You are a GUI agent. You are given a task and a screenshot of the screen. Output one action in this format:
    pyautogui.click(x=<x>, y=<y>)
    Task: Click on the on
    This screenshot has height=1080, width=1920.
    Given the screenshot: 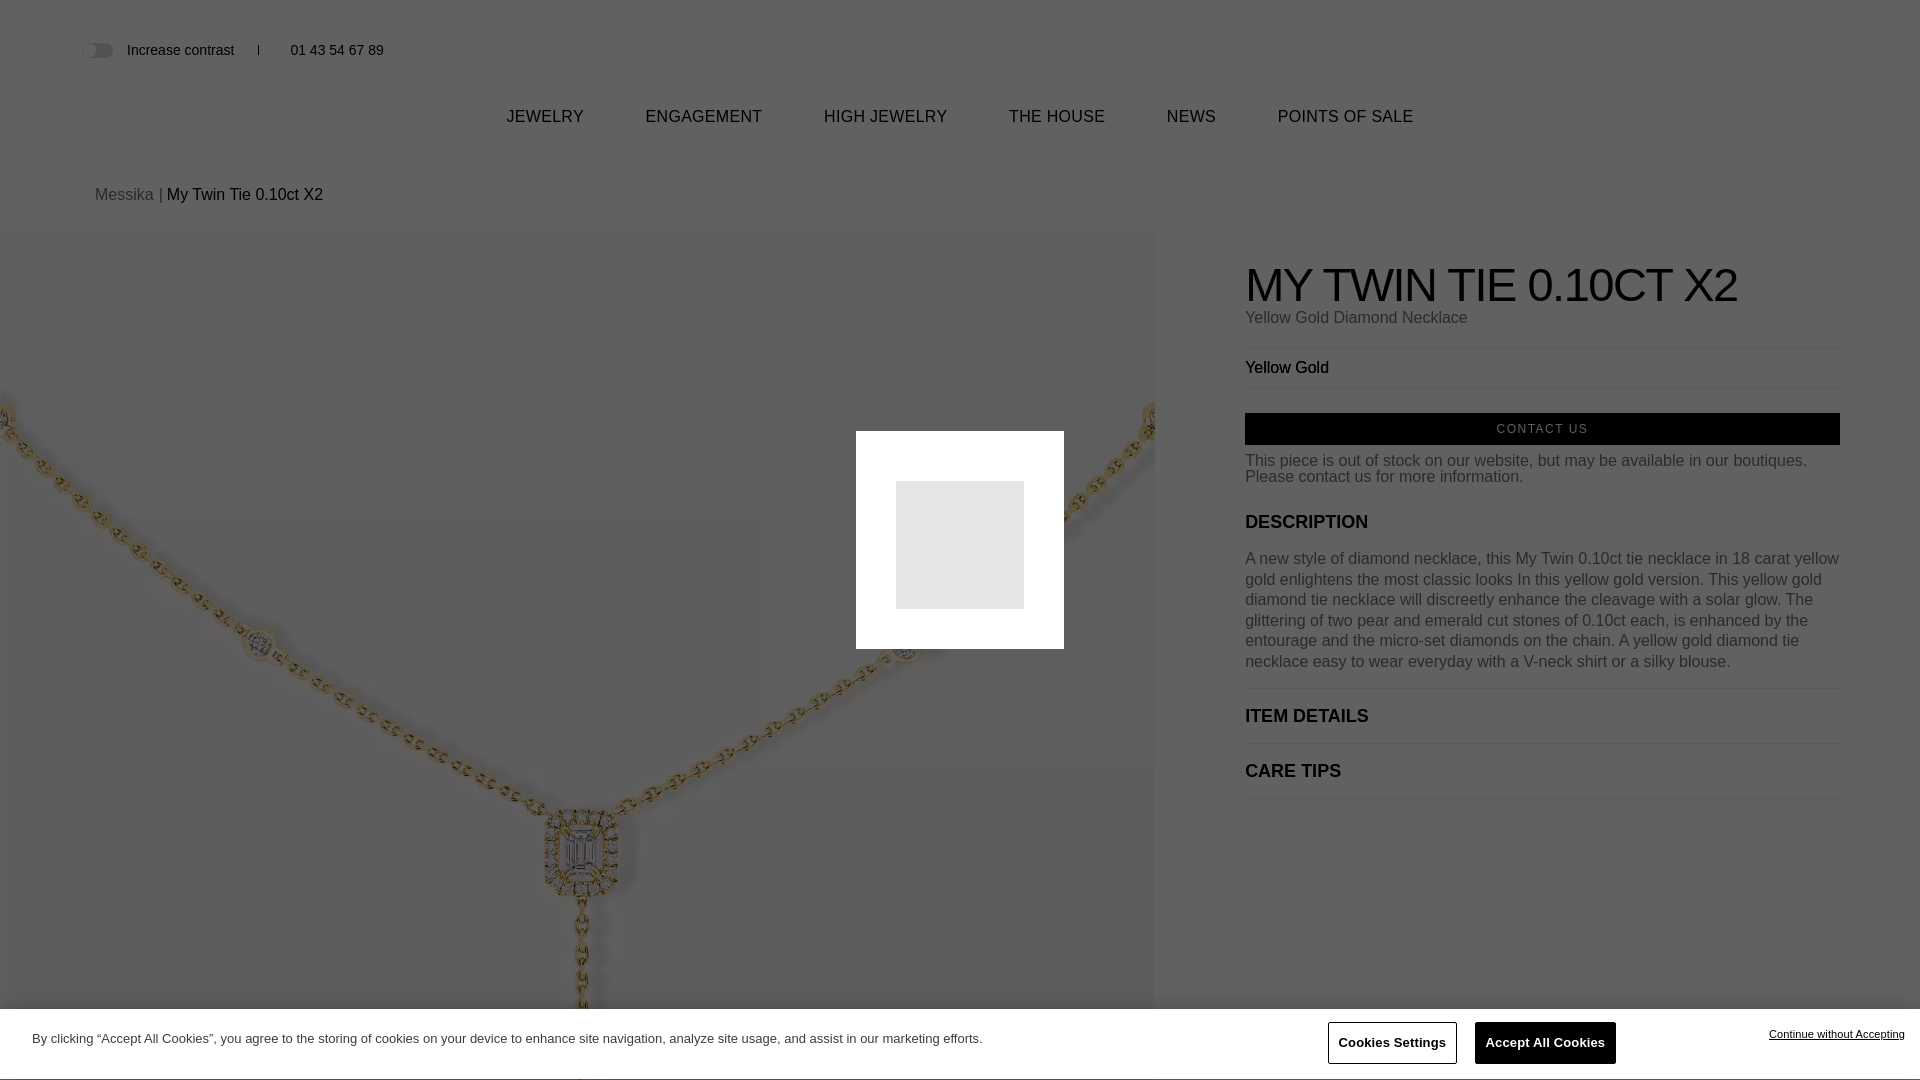 What is the action you would take?
    pyautogui.click(x=96, y=49)
    